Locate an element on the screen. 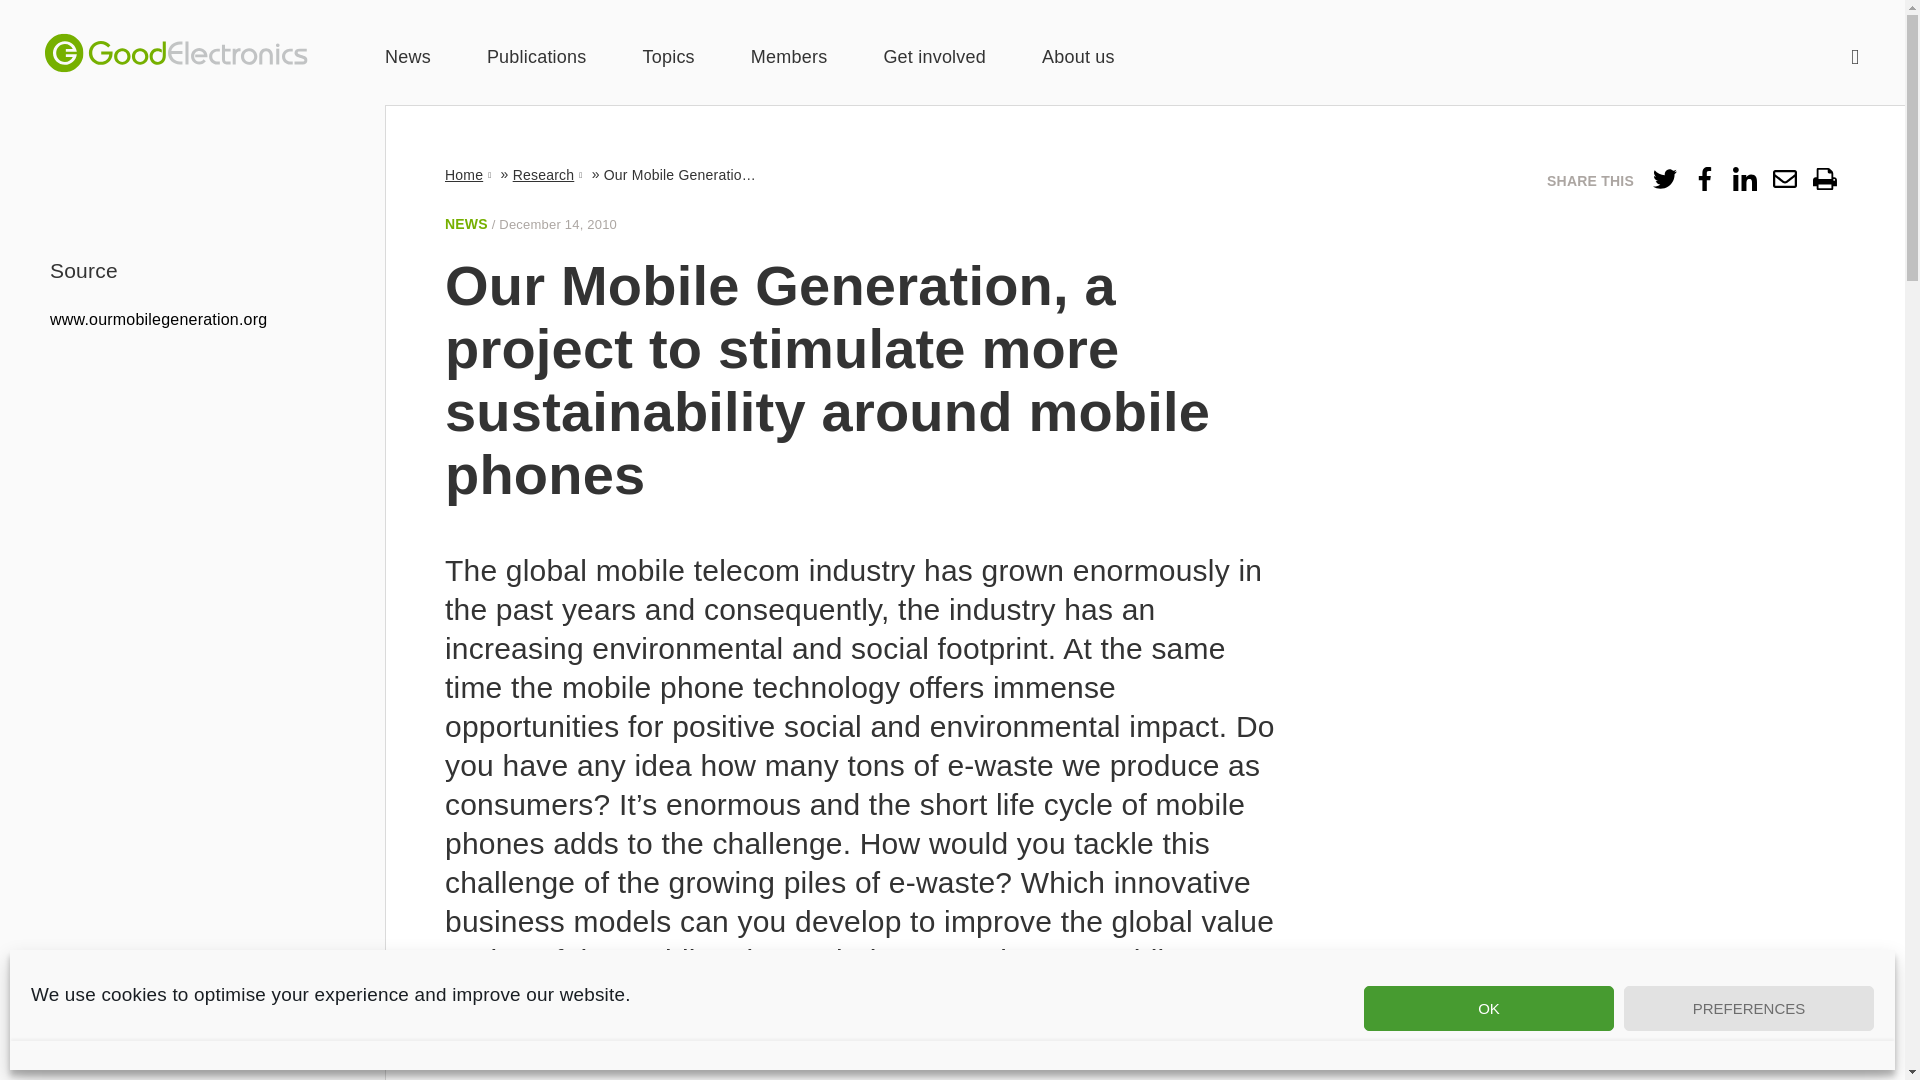  linkedin Created with Sketch. is located at coordinates (1744, 179).